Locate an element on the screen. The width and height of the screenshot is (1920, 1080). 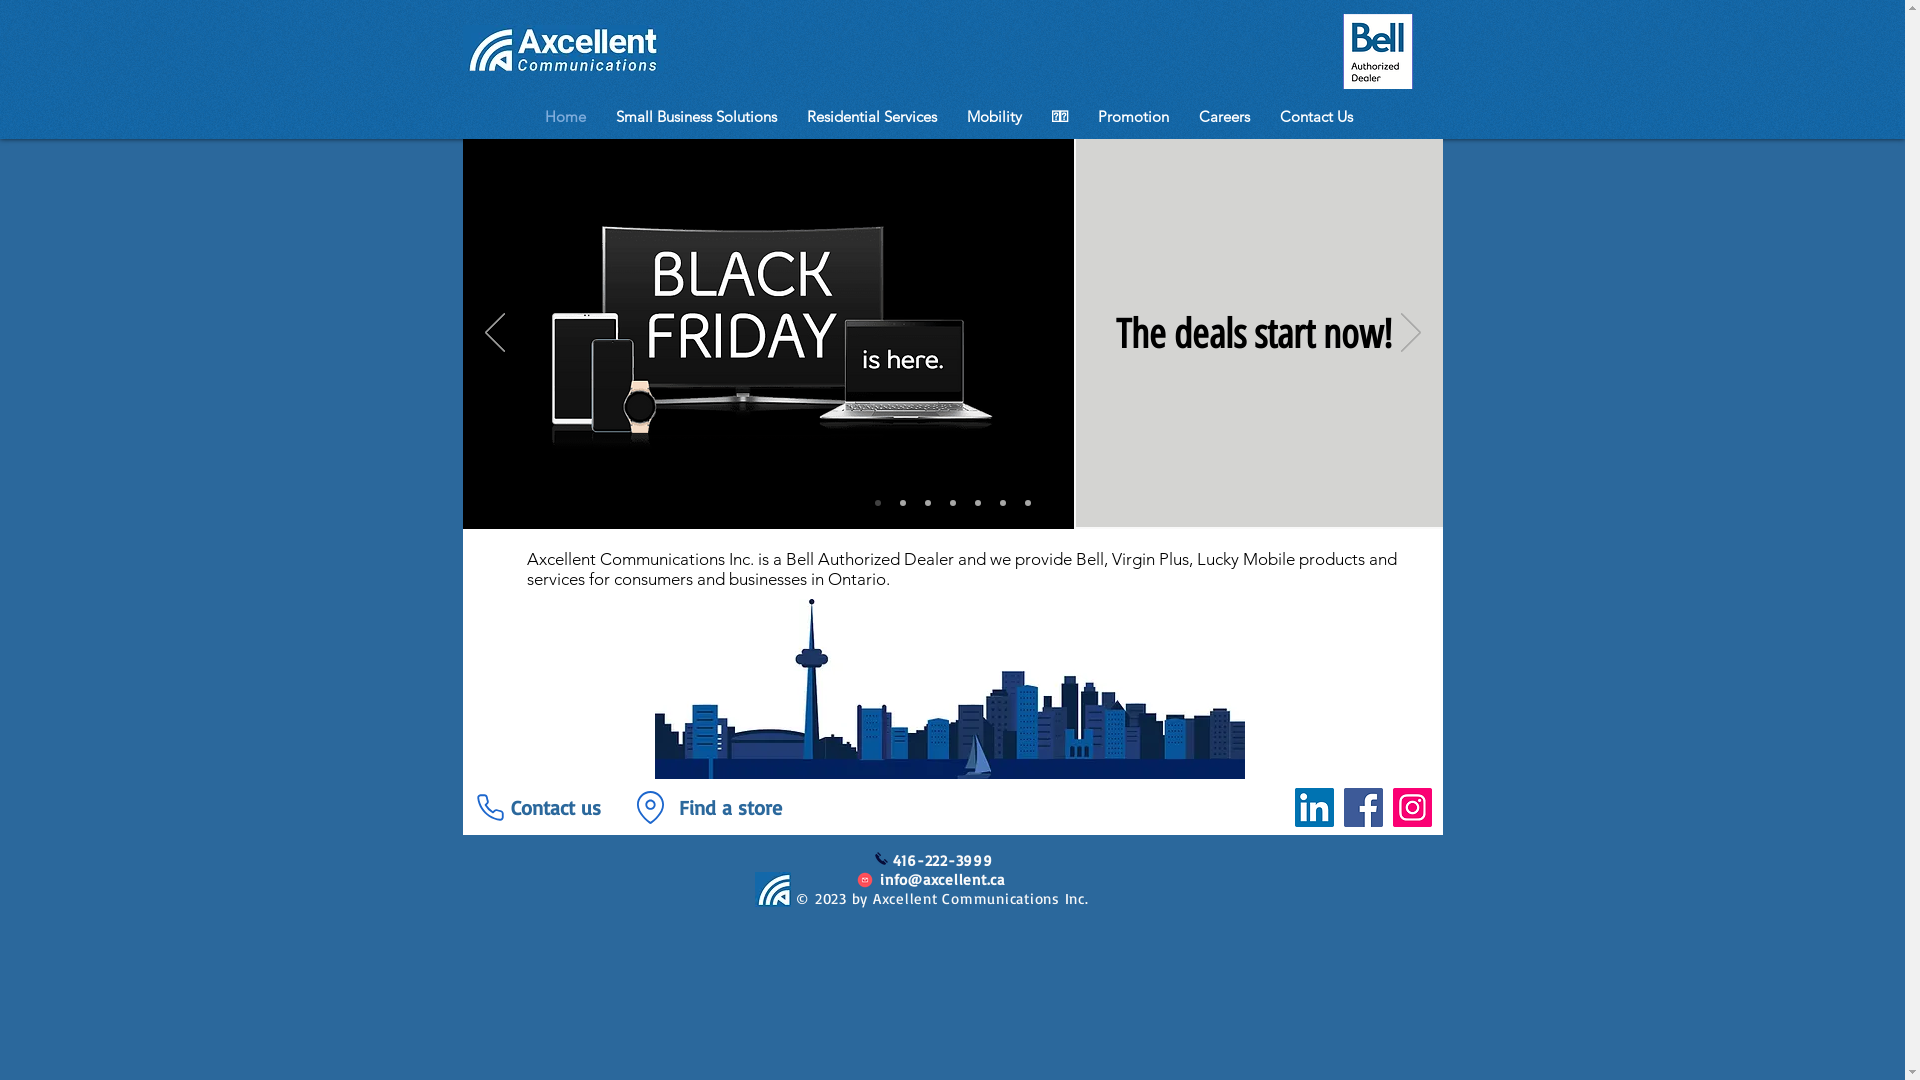
Mobility is located at coordinates (994, 116).